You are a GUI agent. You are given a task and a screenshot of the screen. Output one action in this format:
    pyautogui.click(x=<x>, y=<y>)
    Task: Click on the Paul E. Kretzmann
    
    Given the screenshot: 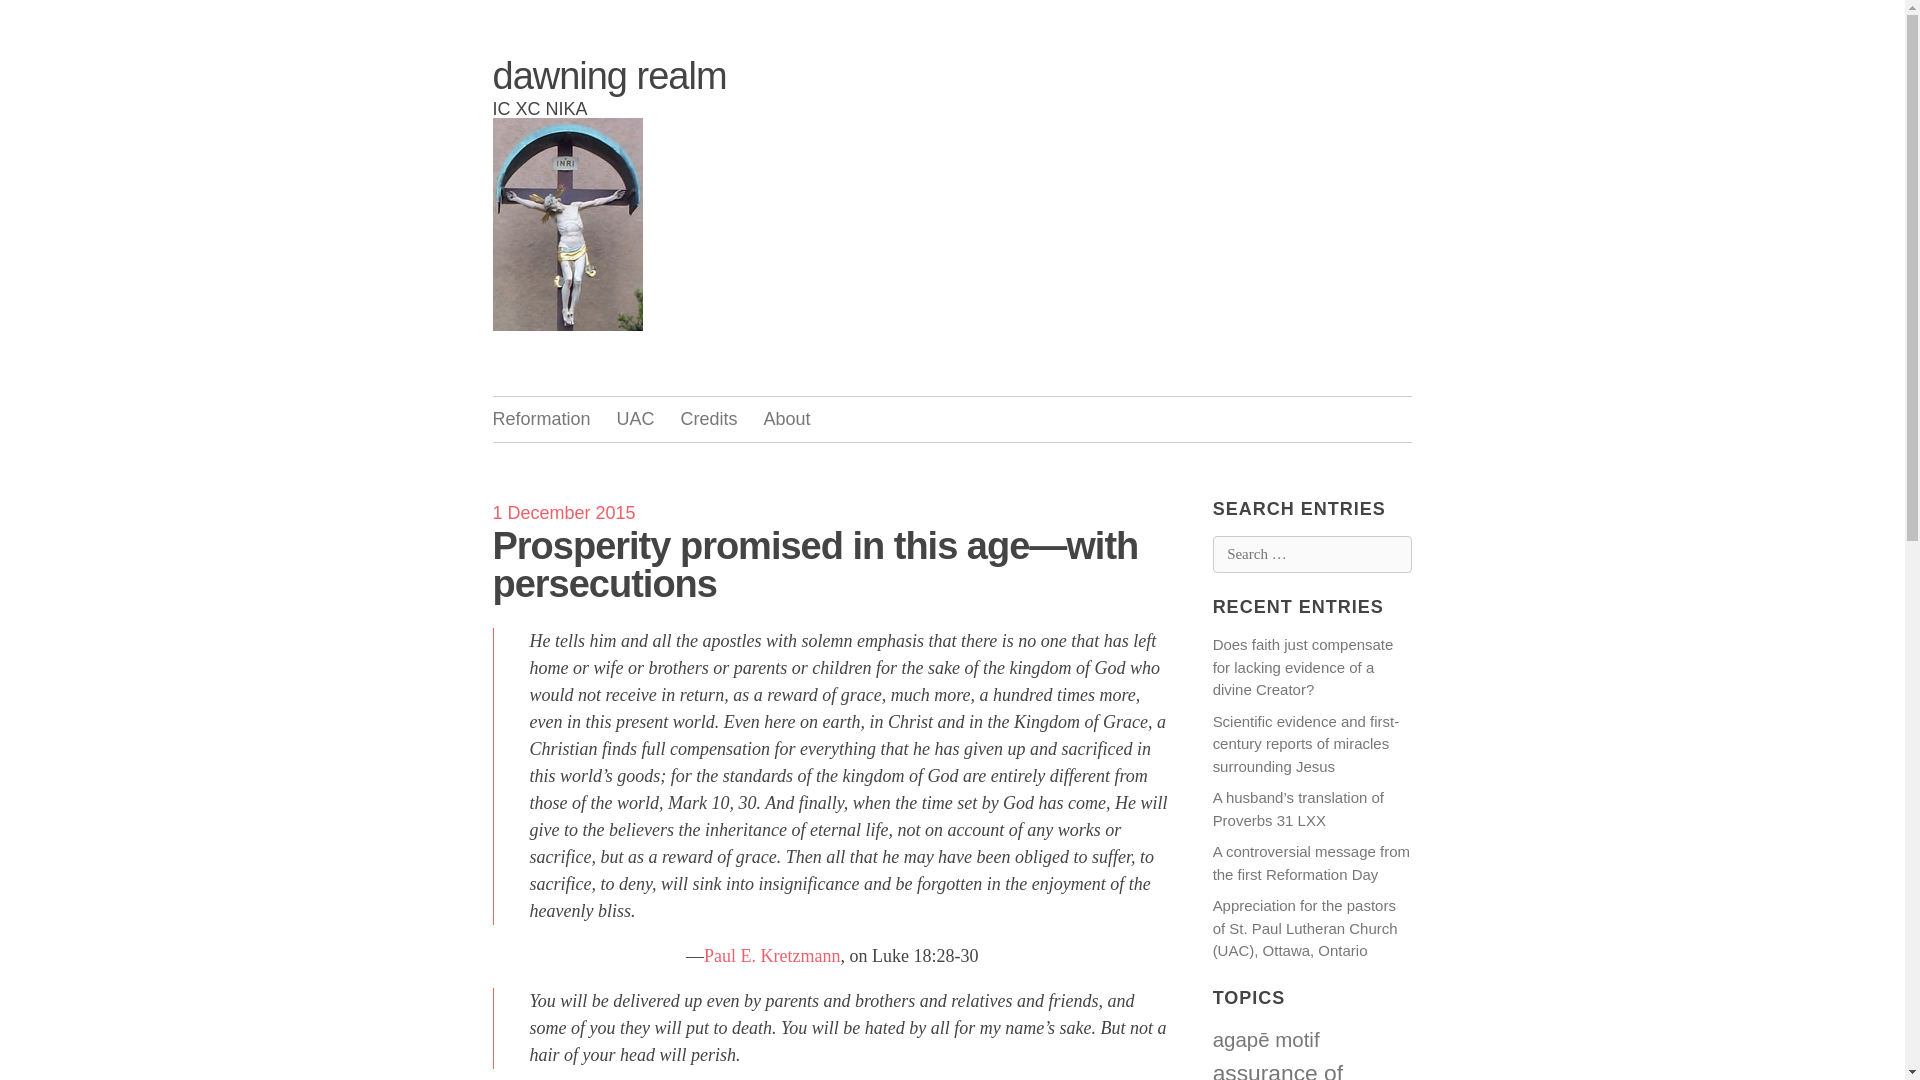 What is the action you would take?
    pyautogui.click(x=772, y=956)
    